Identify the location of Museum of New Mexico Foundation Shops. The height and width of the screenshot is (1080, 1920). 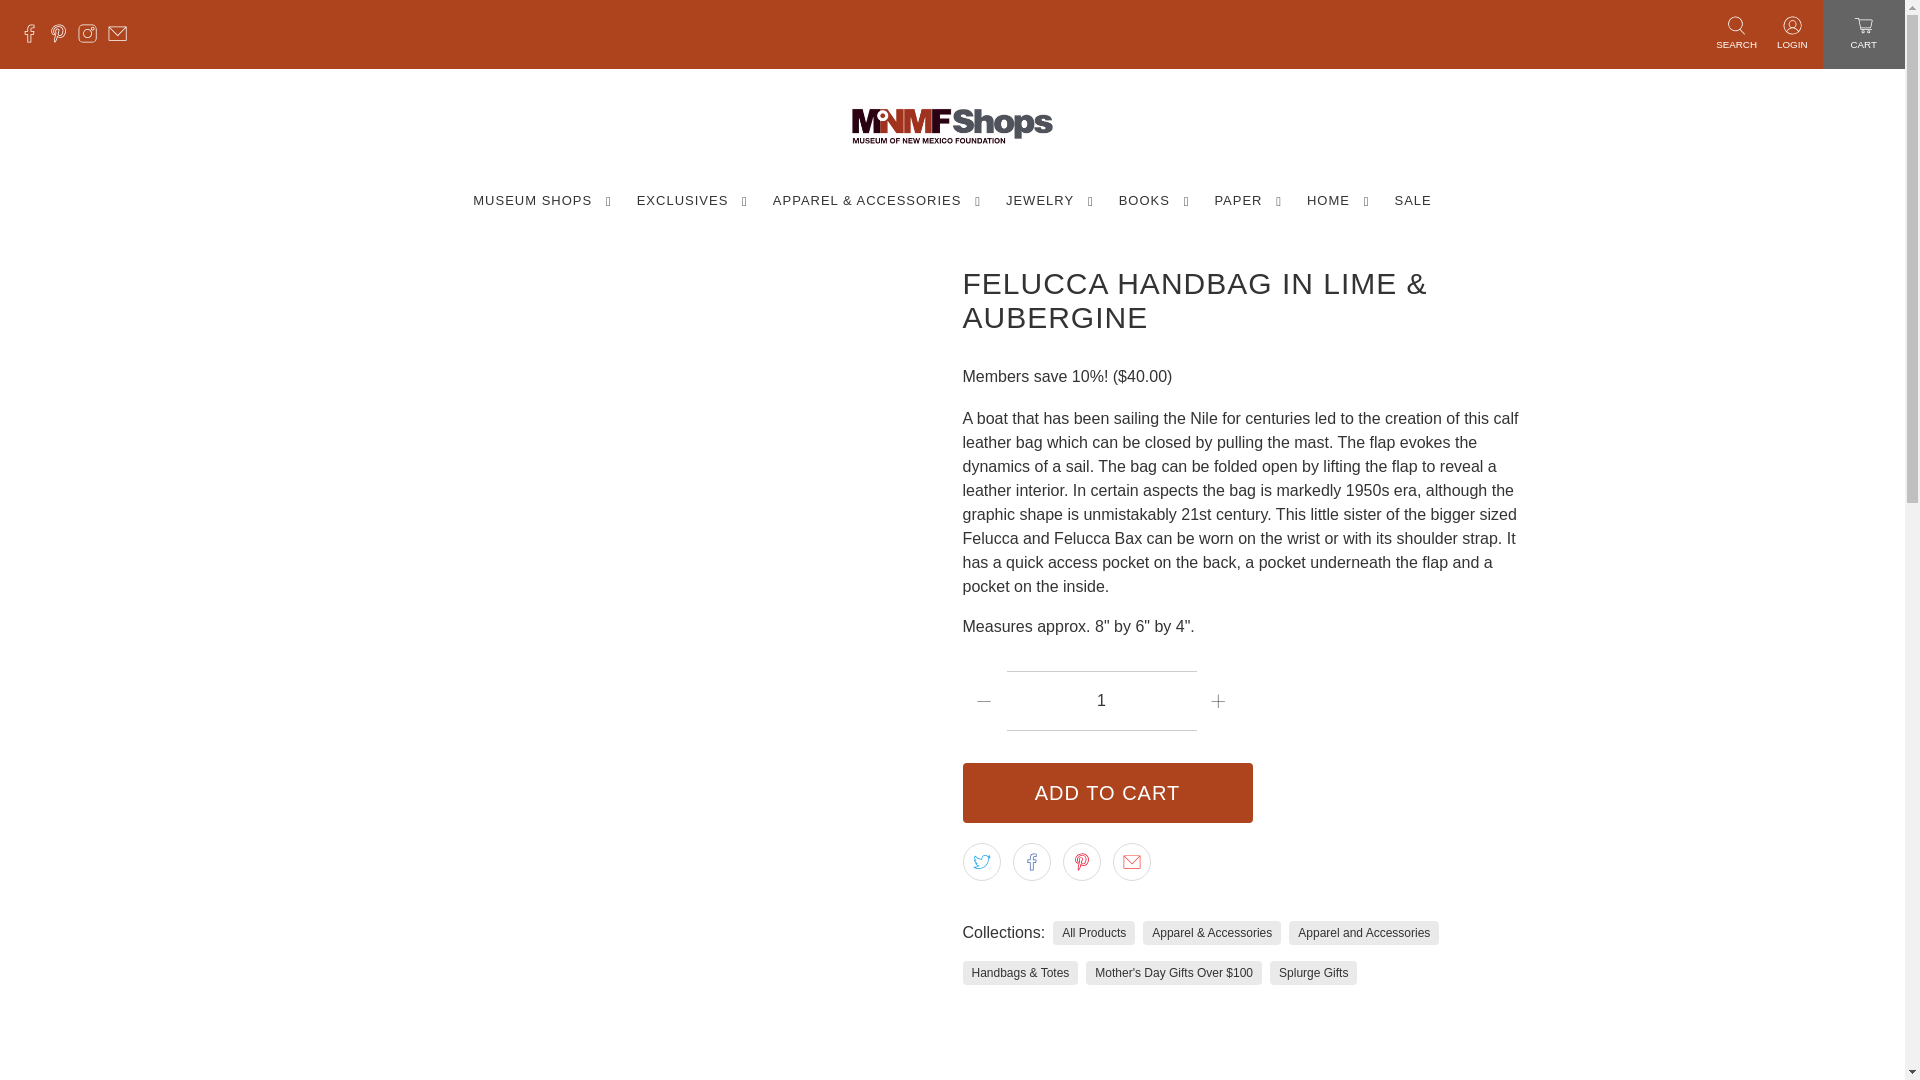
(952, 127).